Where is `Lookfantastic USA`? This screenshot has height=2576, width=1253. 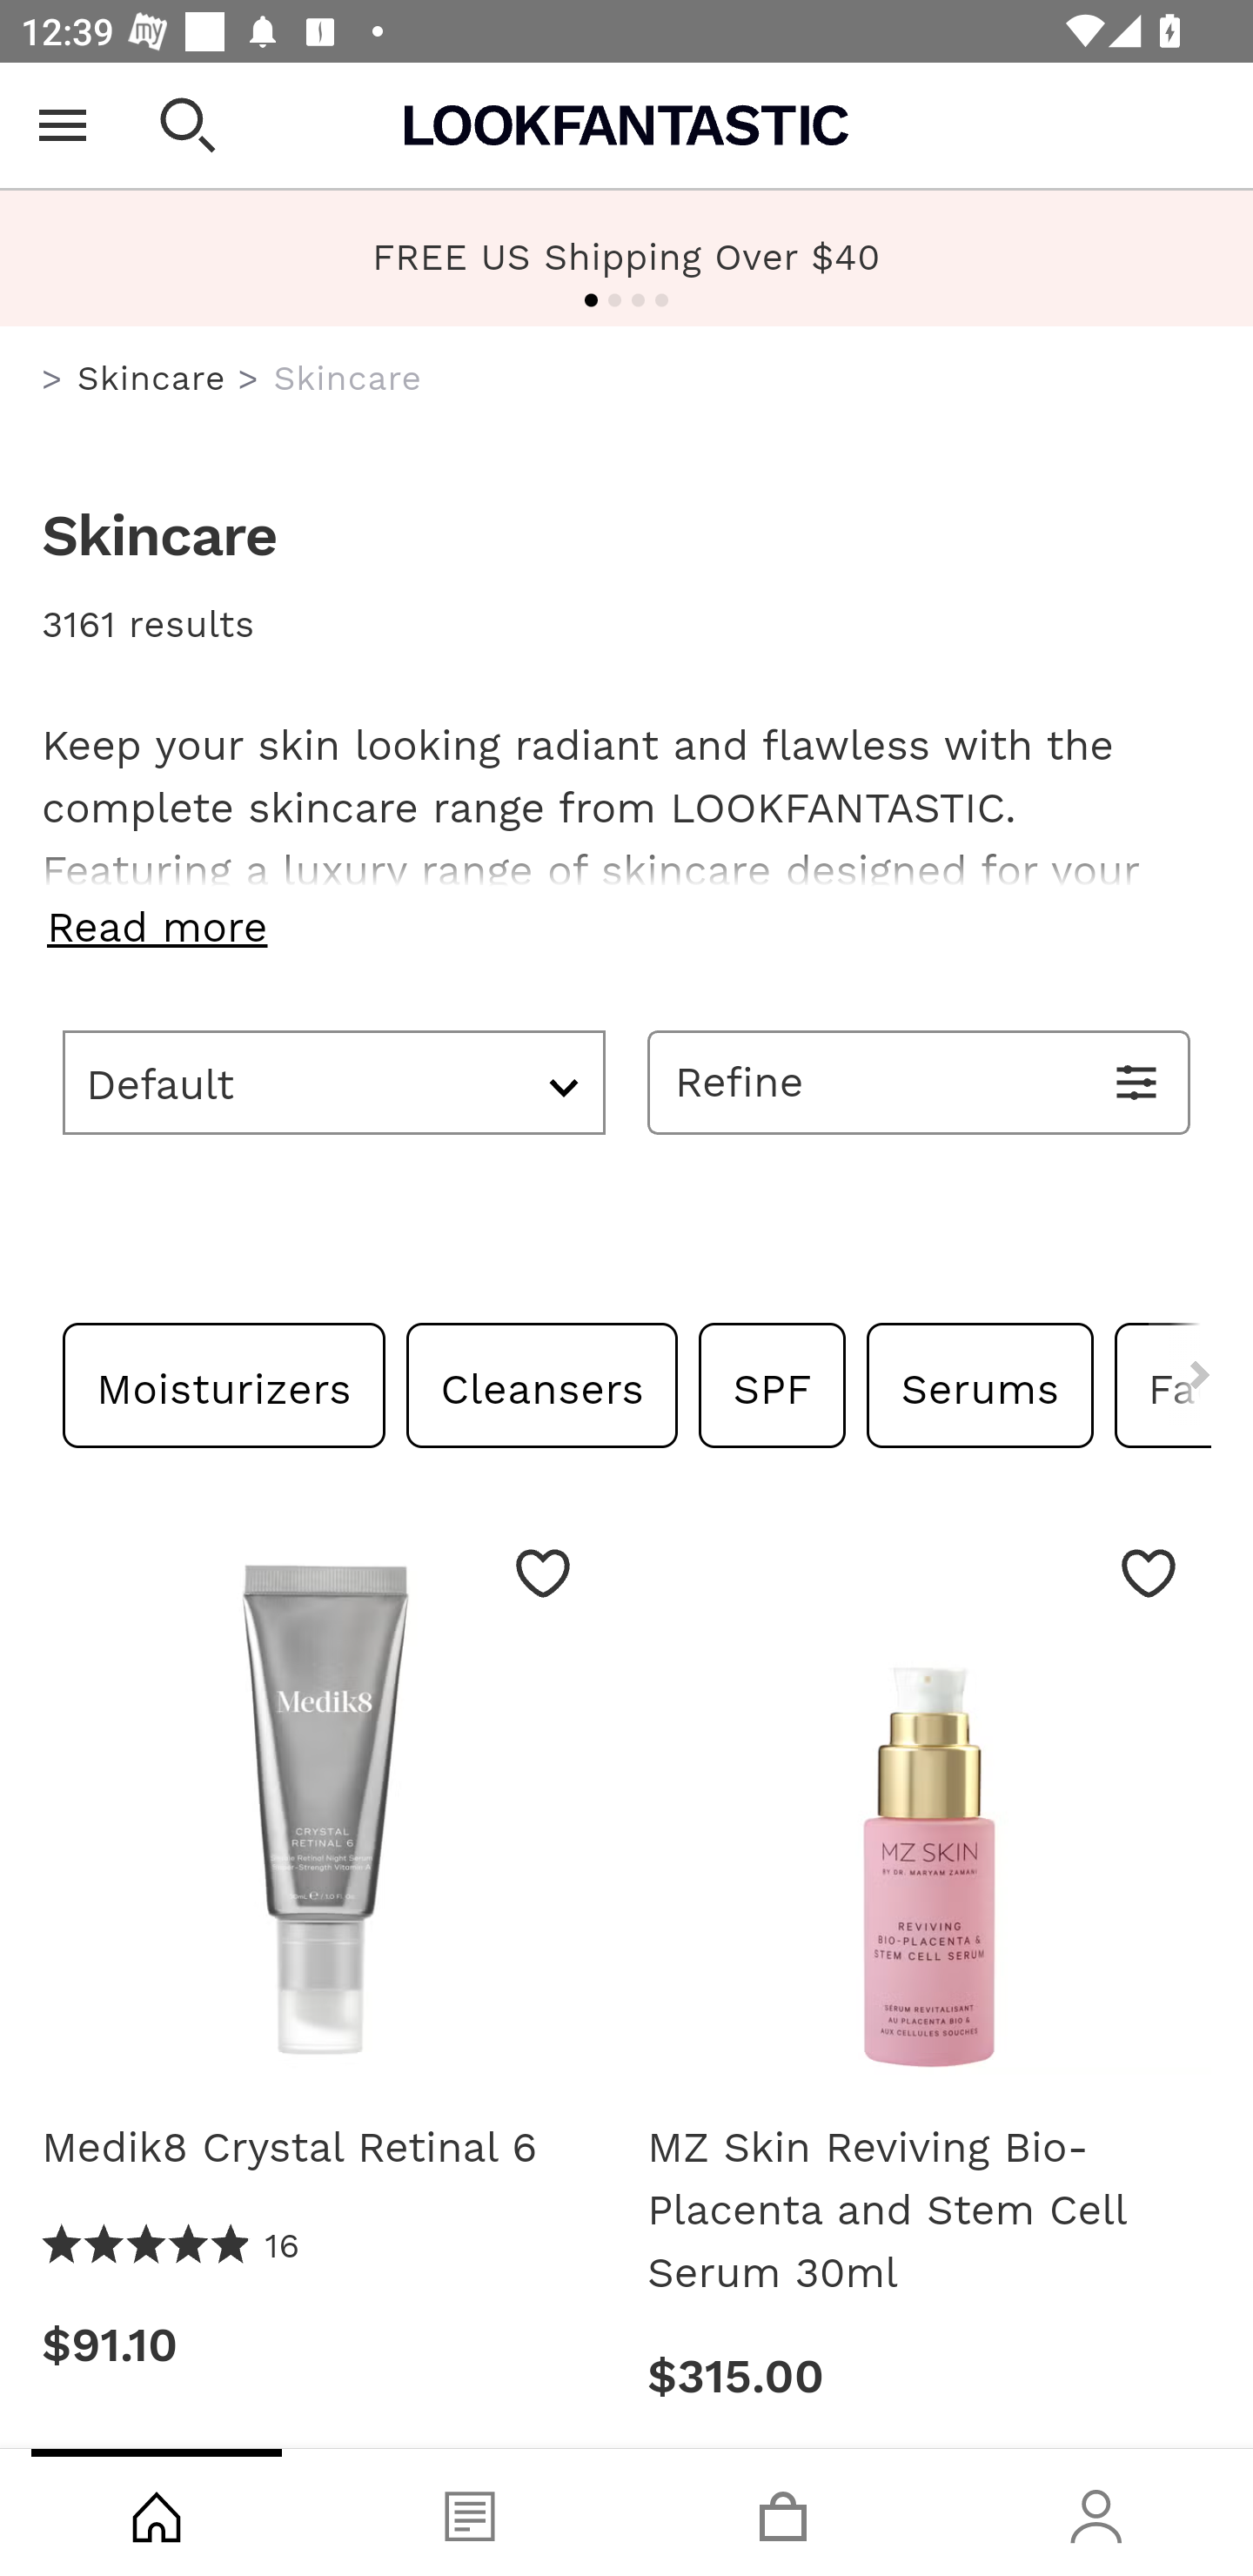
Lookfantastic USA is located at coordinates (626, 125).